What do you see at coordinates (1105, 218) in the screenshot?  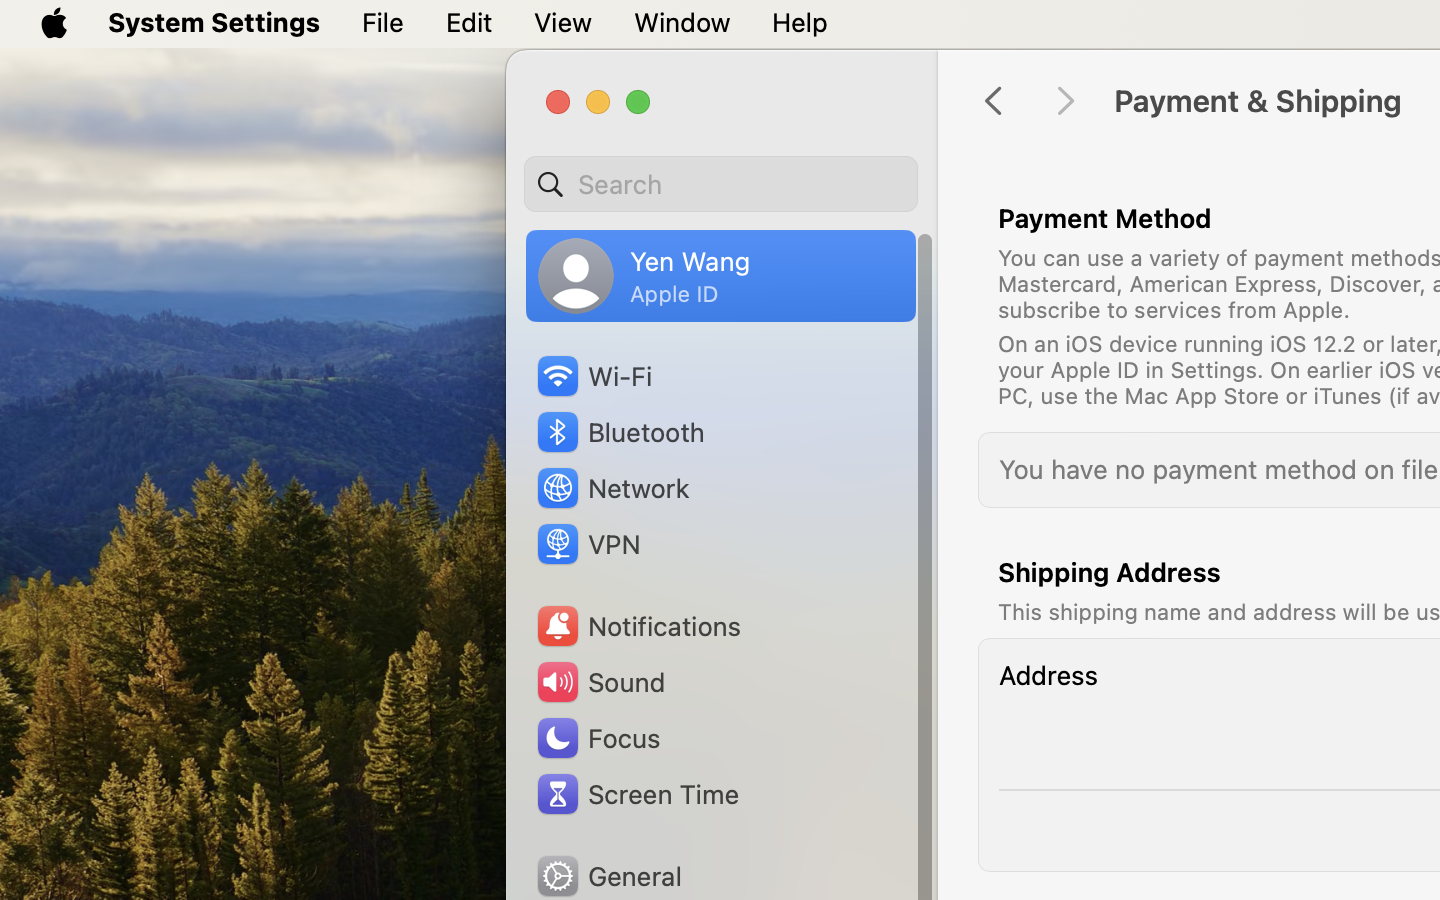 I see `Payment Method` at bounding box center [1105, 218].